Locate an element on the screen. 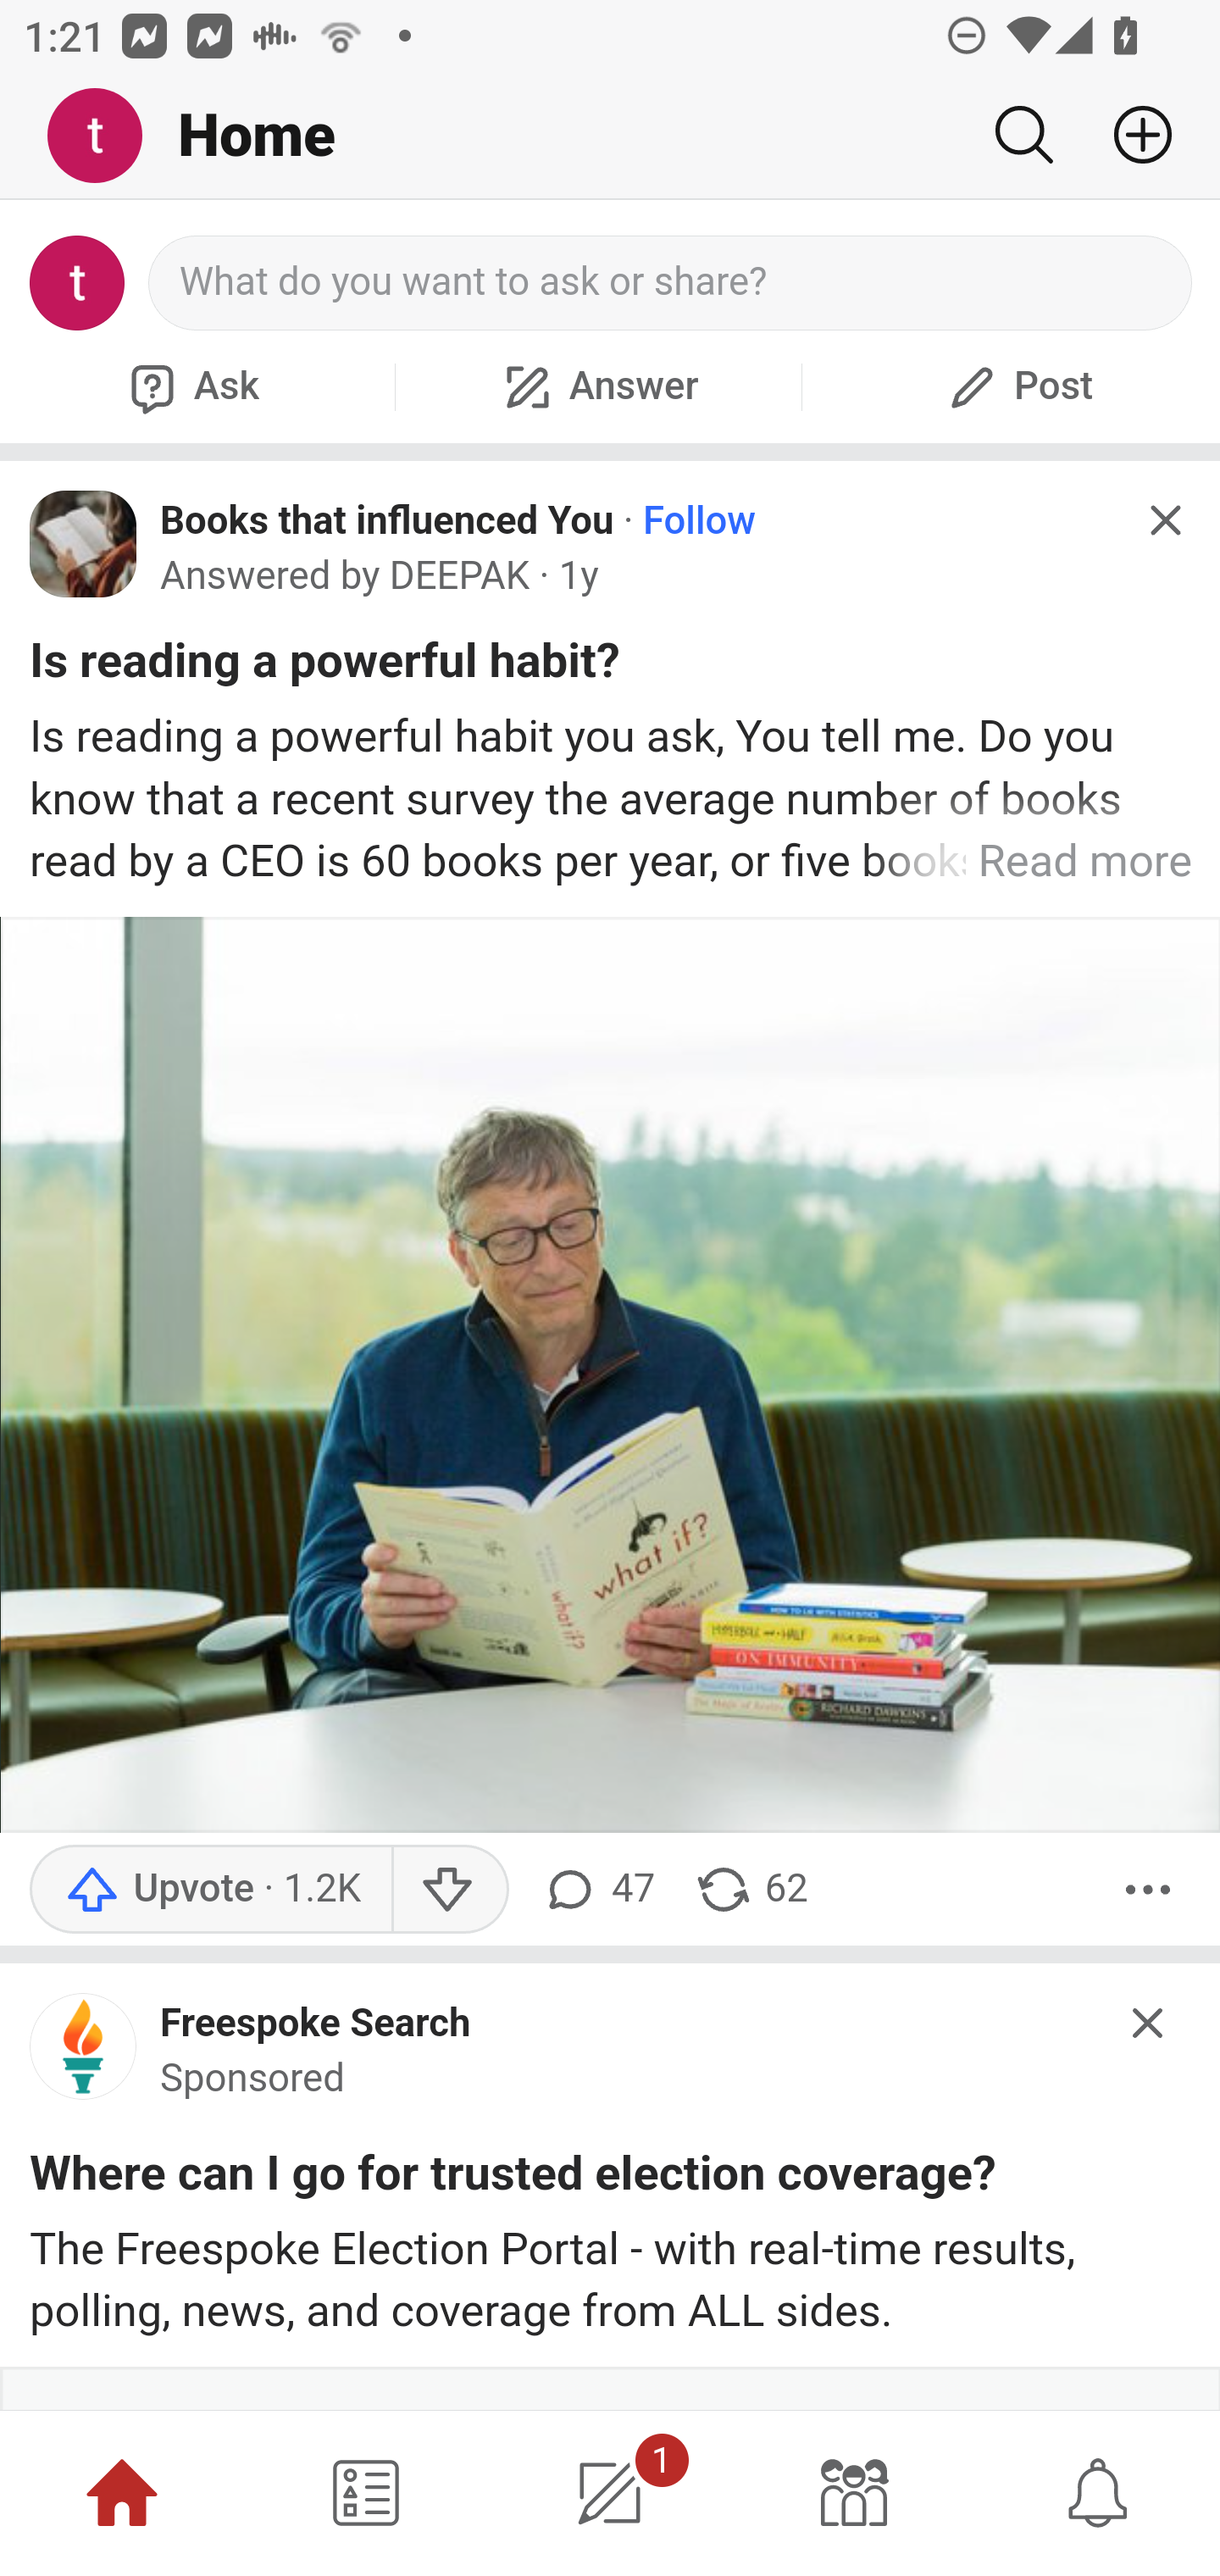  Answer is located at coordinates (598, 386).